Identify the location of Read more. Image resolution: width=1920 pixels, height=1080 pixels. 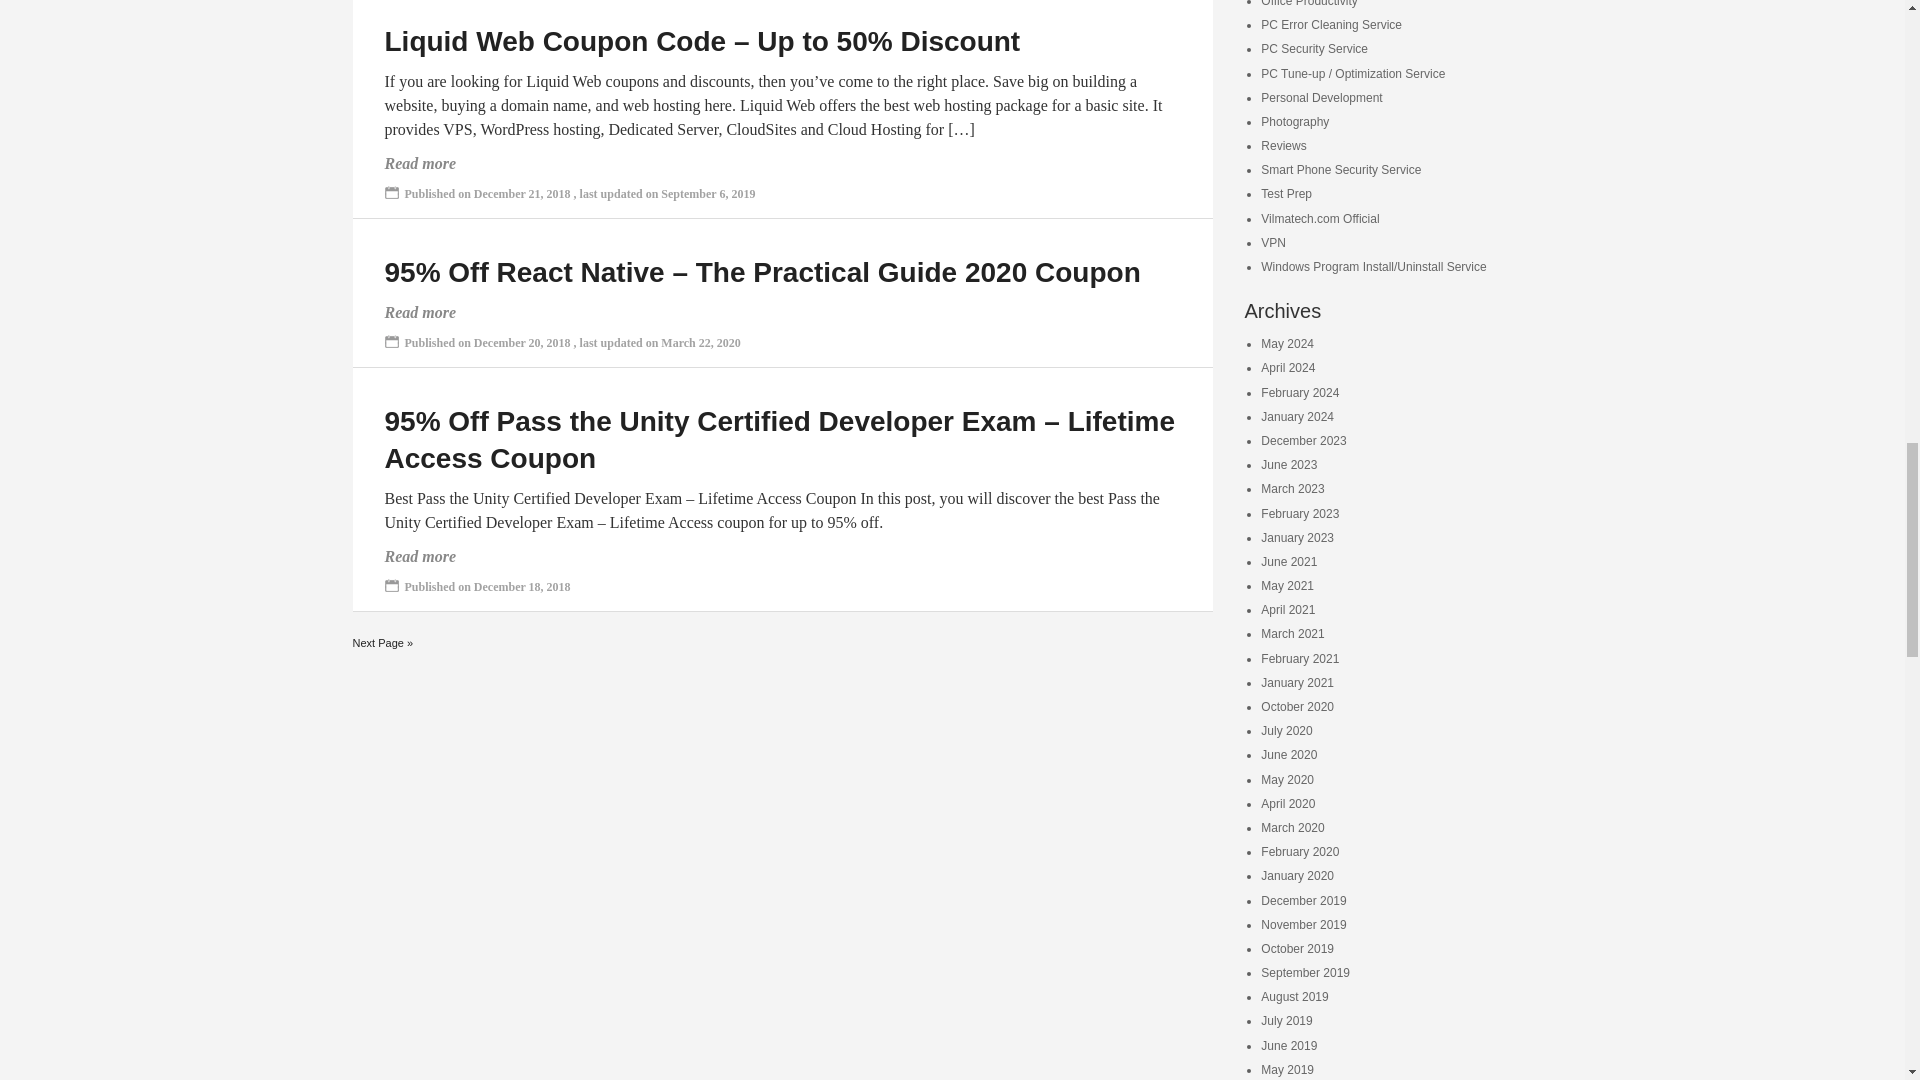
(420, 556).